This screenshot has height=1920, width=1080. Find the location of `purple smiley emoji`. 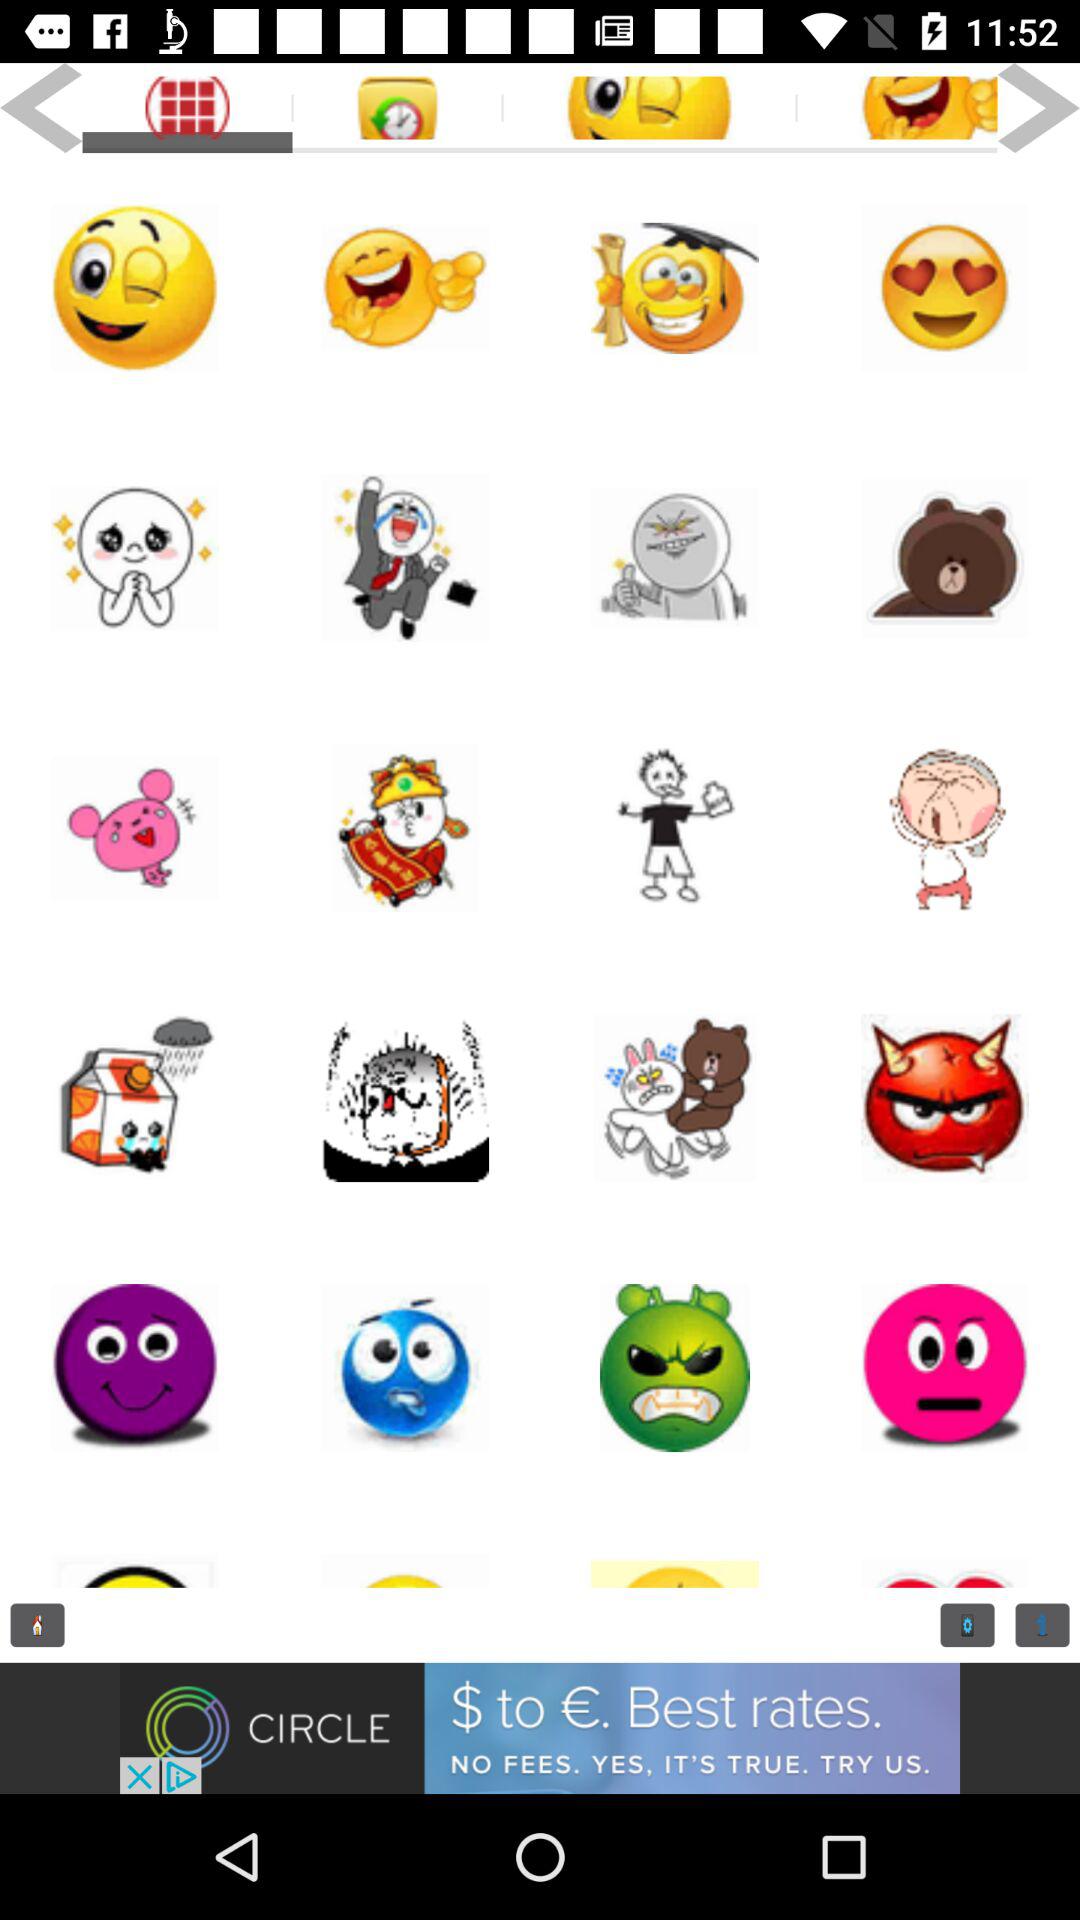

purple smiley emoji is located at coordinates (135, 1368).